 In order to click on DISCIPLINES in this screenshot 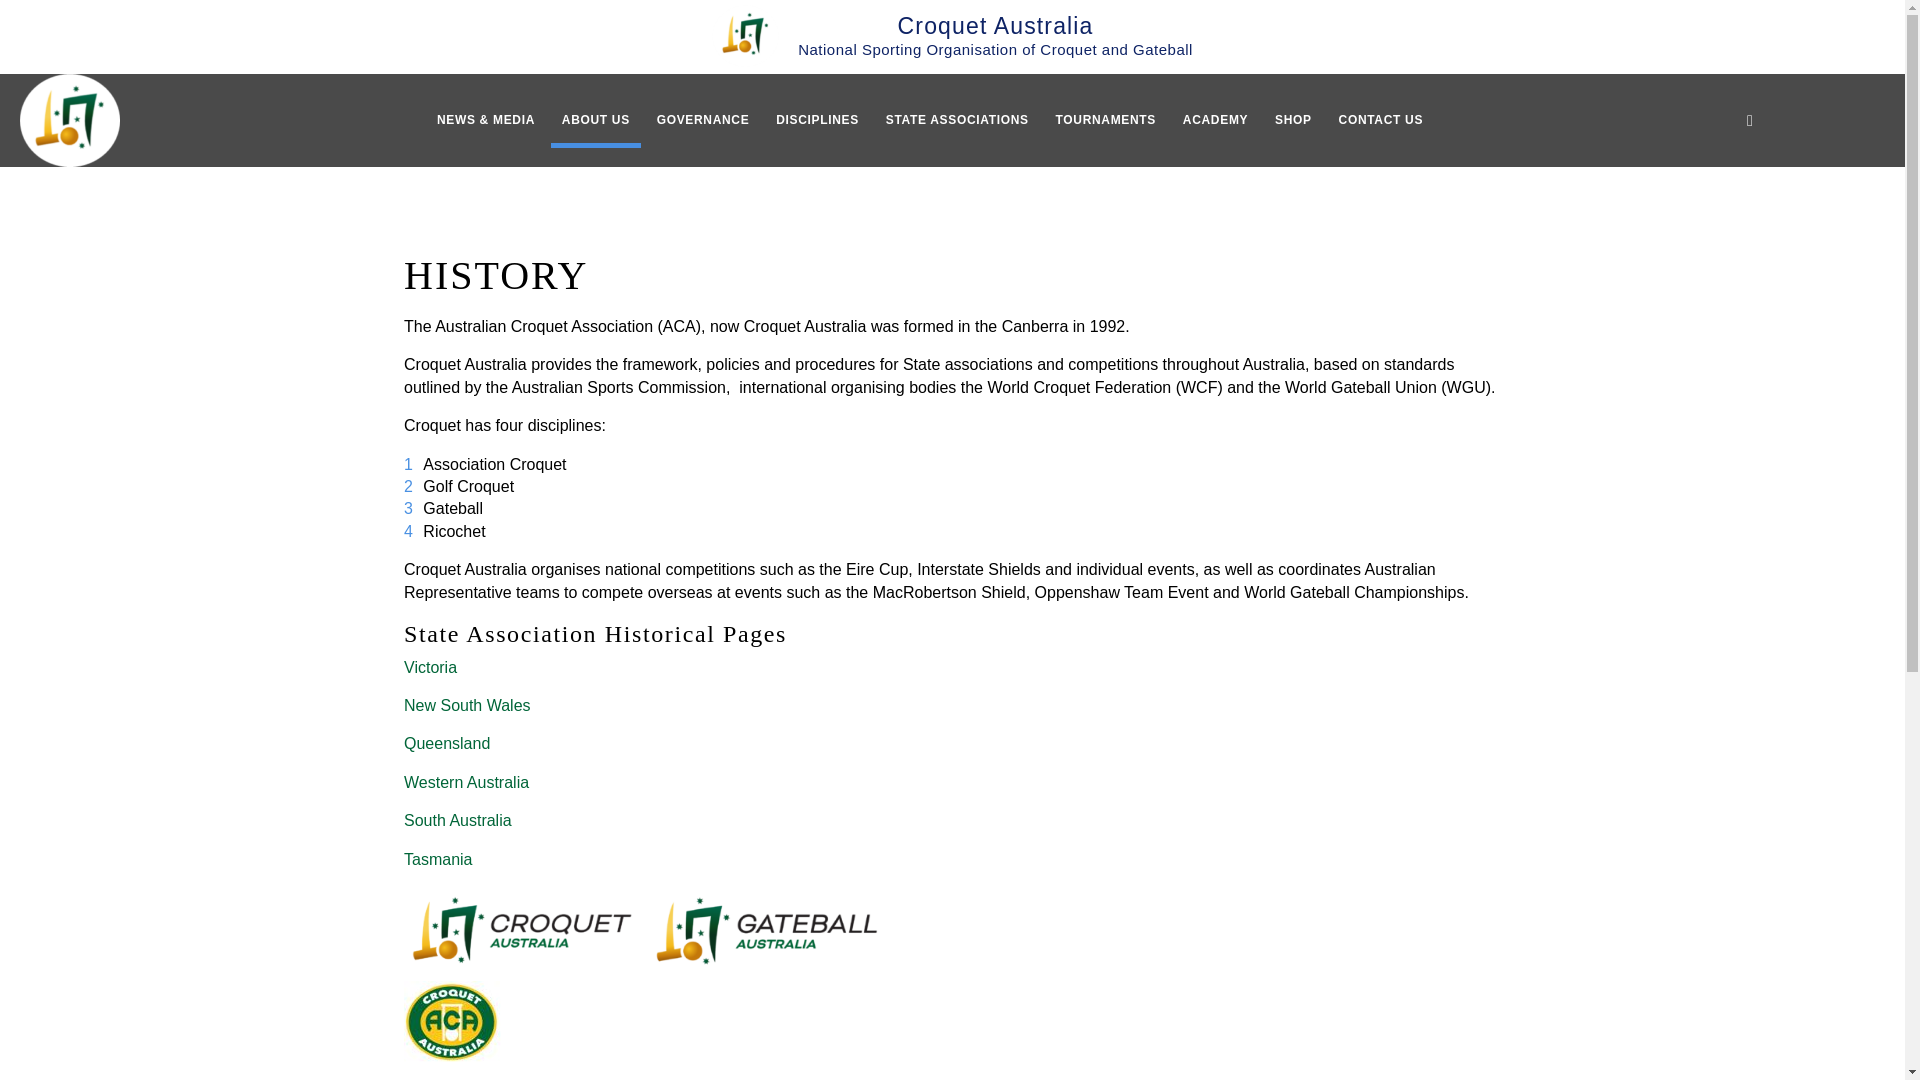, I will do `click(816, 120)`.